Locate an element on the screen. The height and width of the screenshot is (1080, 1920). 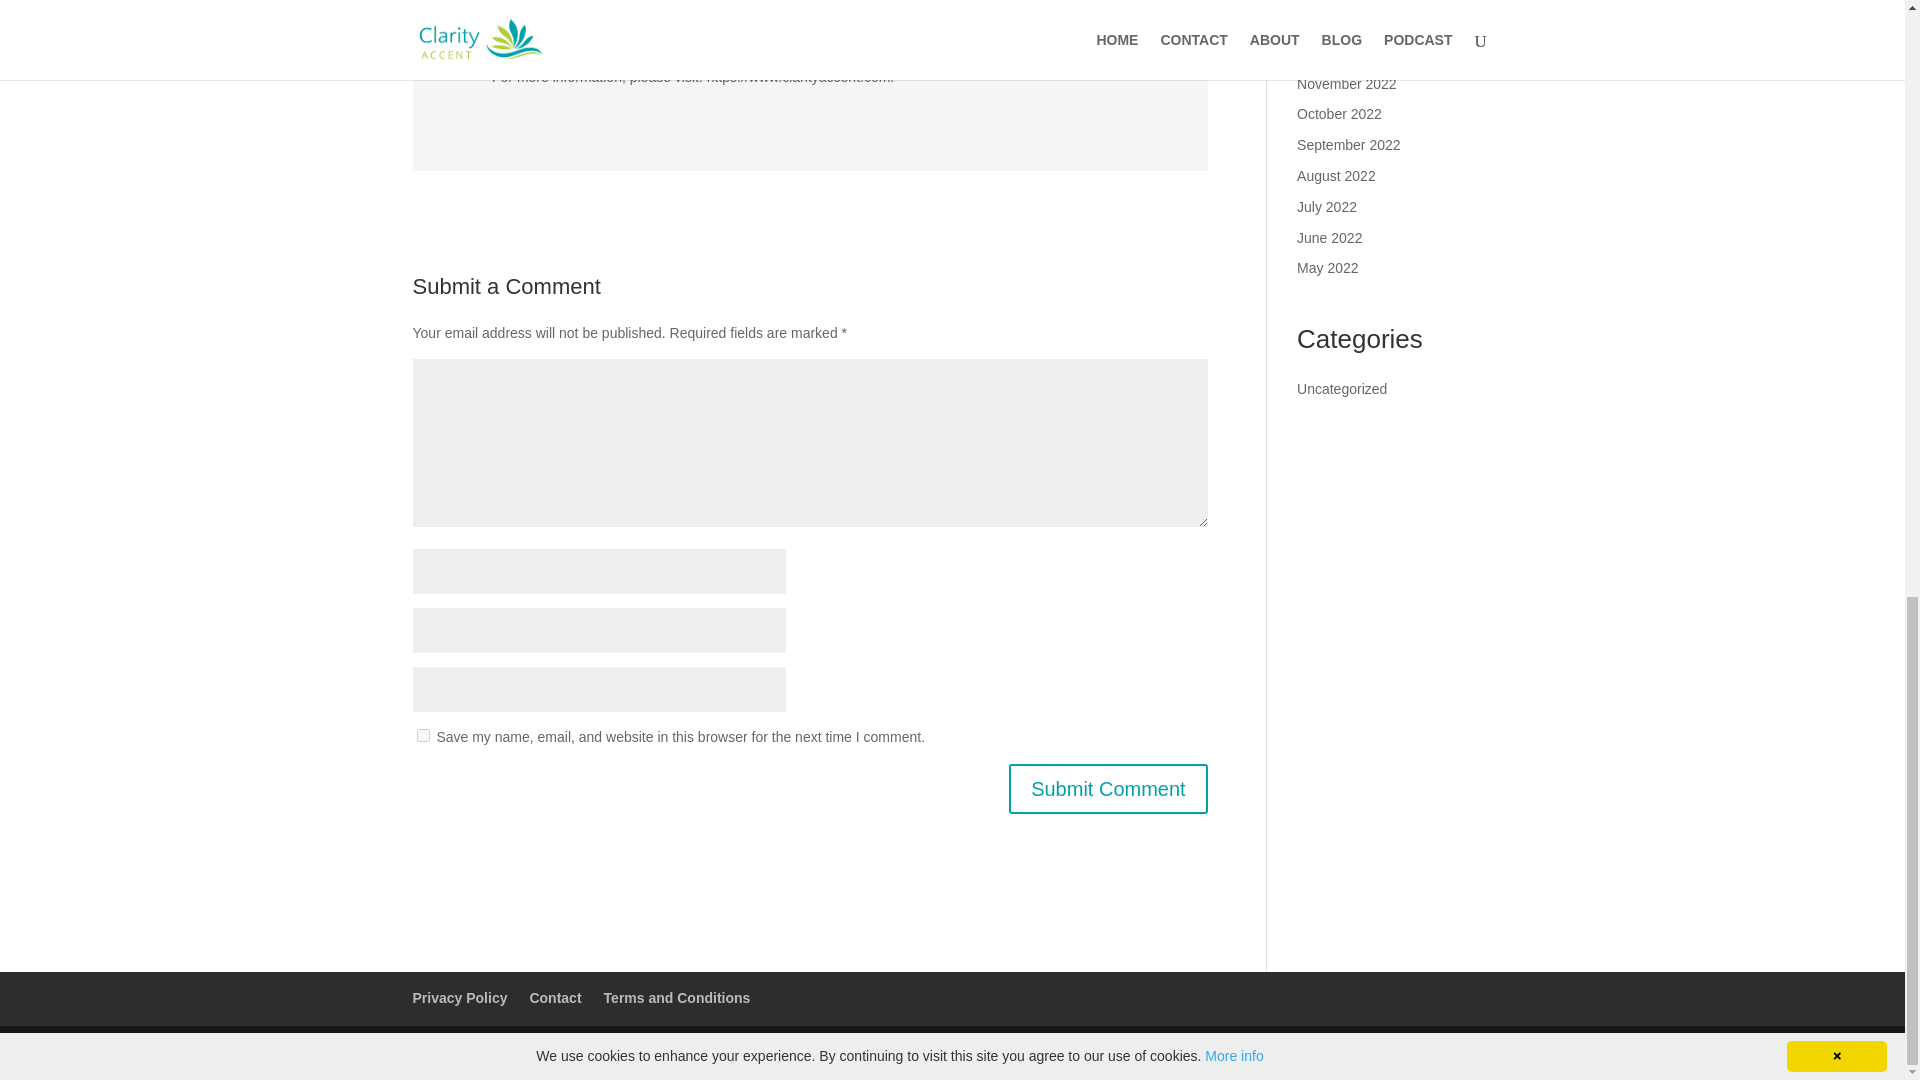
November 2022 is located at coordinates (1347, 83).